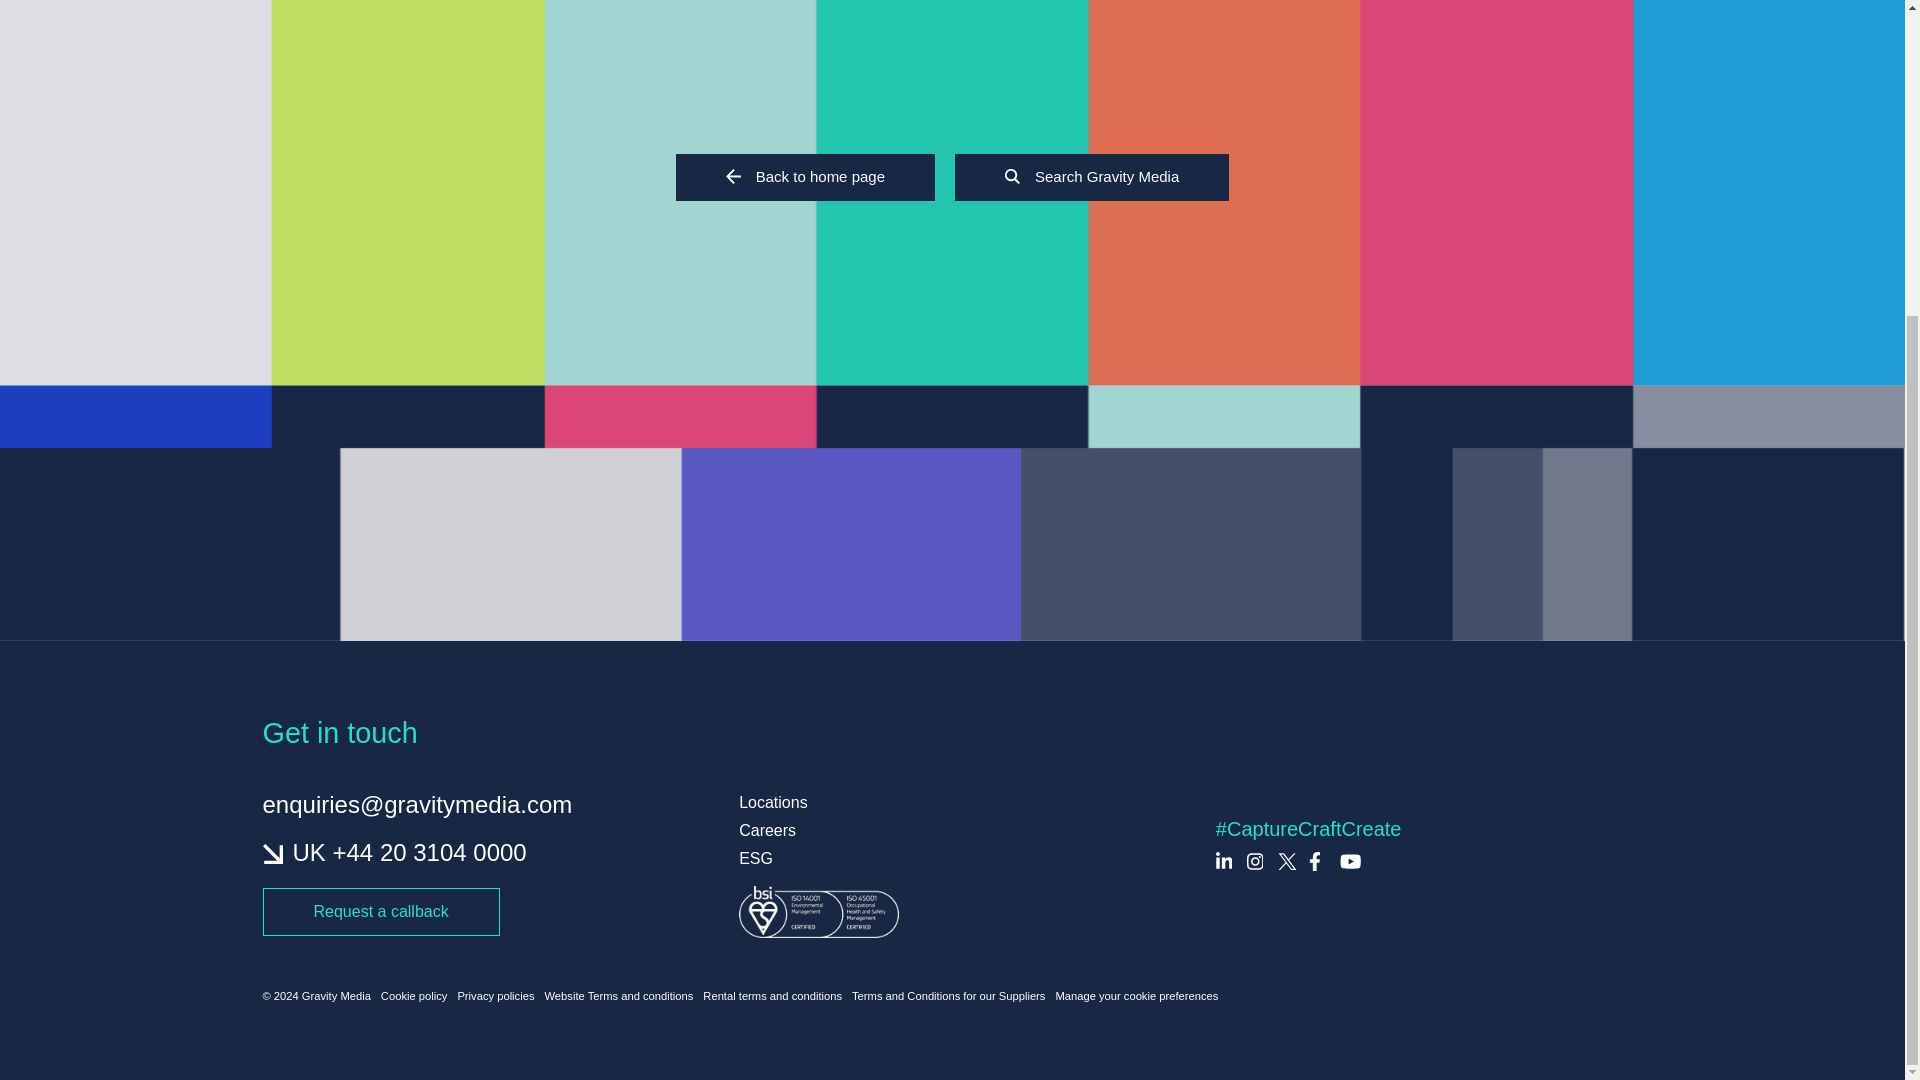  Describe the element at coordinates (772, 996) in the screenshot. I see `Rental terms and conditions` at that location.